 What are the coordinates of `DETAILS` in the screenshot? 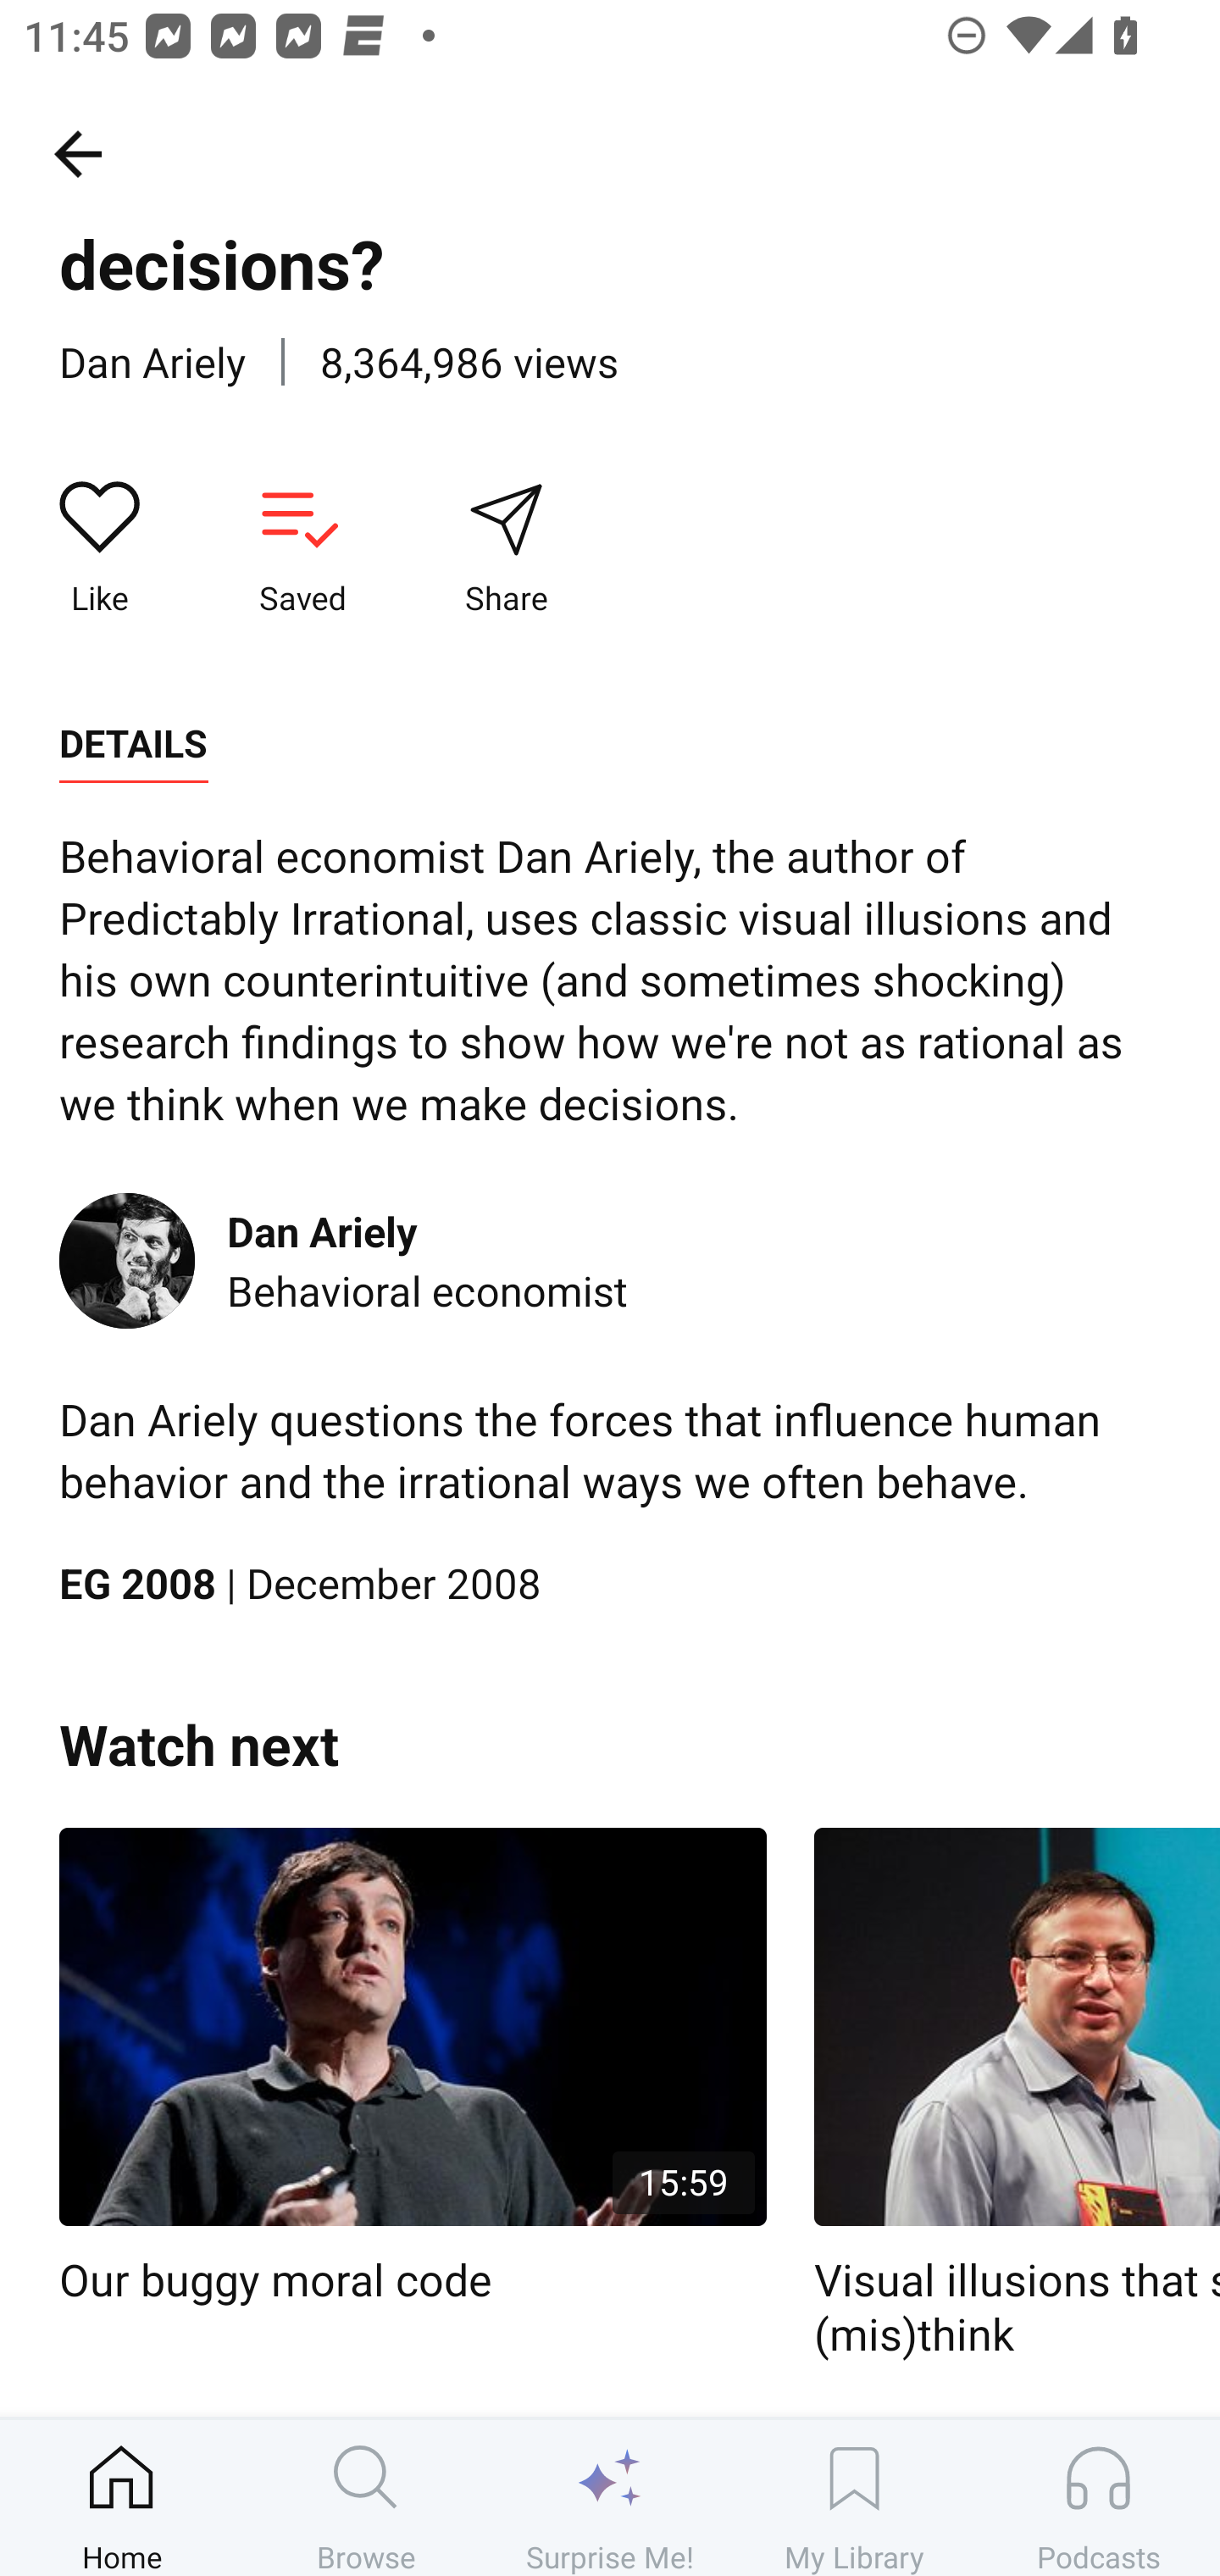 It's located at (133, 744).